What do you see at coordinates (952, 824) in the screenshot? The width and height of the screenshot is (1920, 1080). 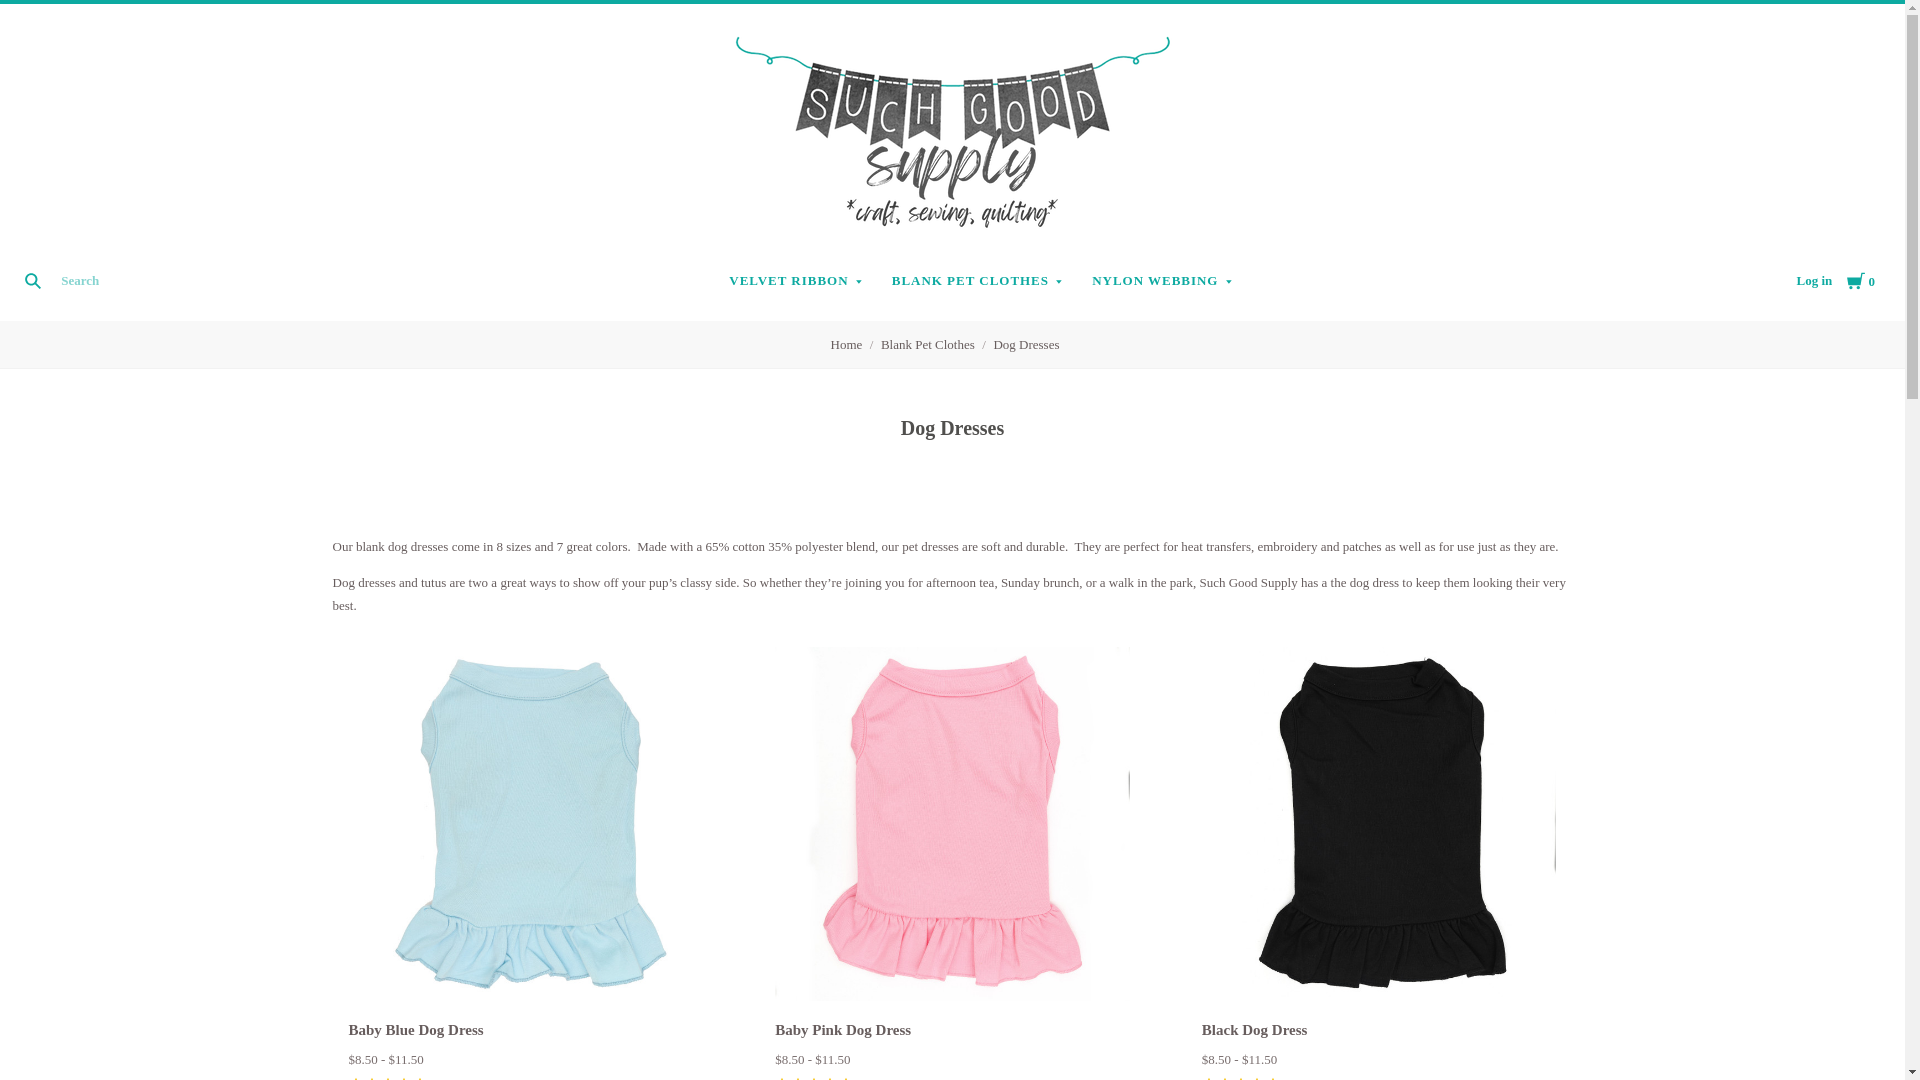 I see `Baby Pink Dog Dress` at bounding box center [952, 824].